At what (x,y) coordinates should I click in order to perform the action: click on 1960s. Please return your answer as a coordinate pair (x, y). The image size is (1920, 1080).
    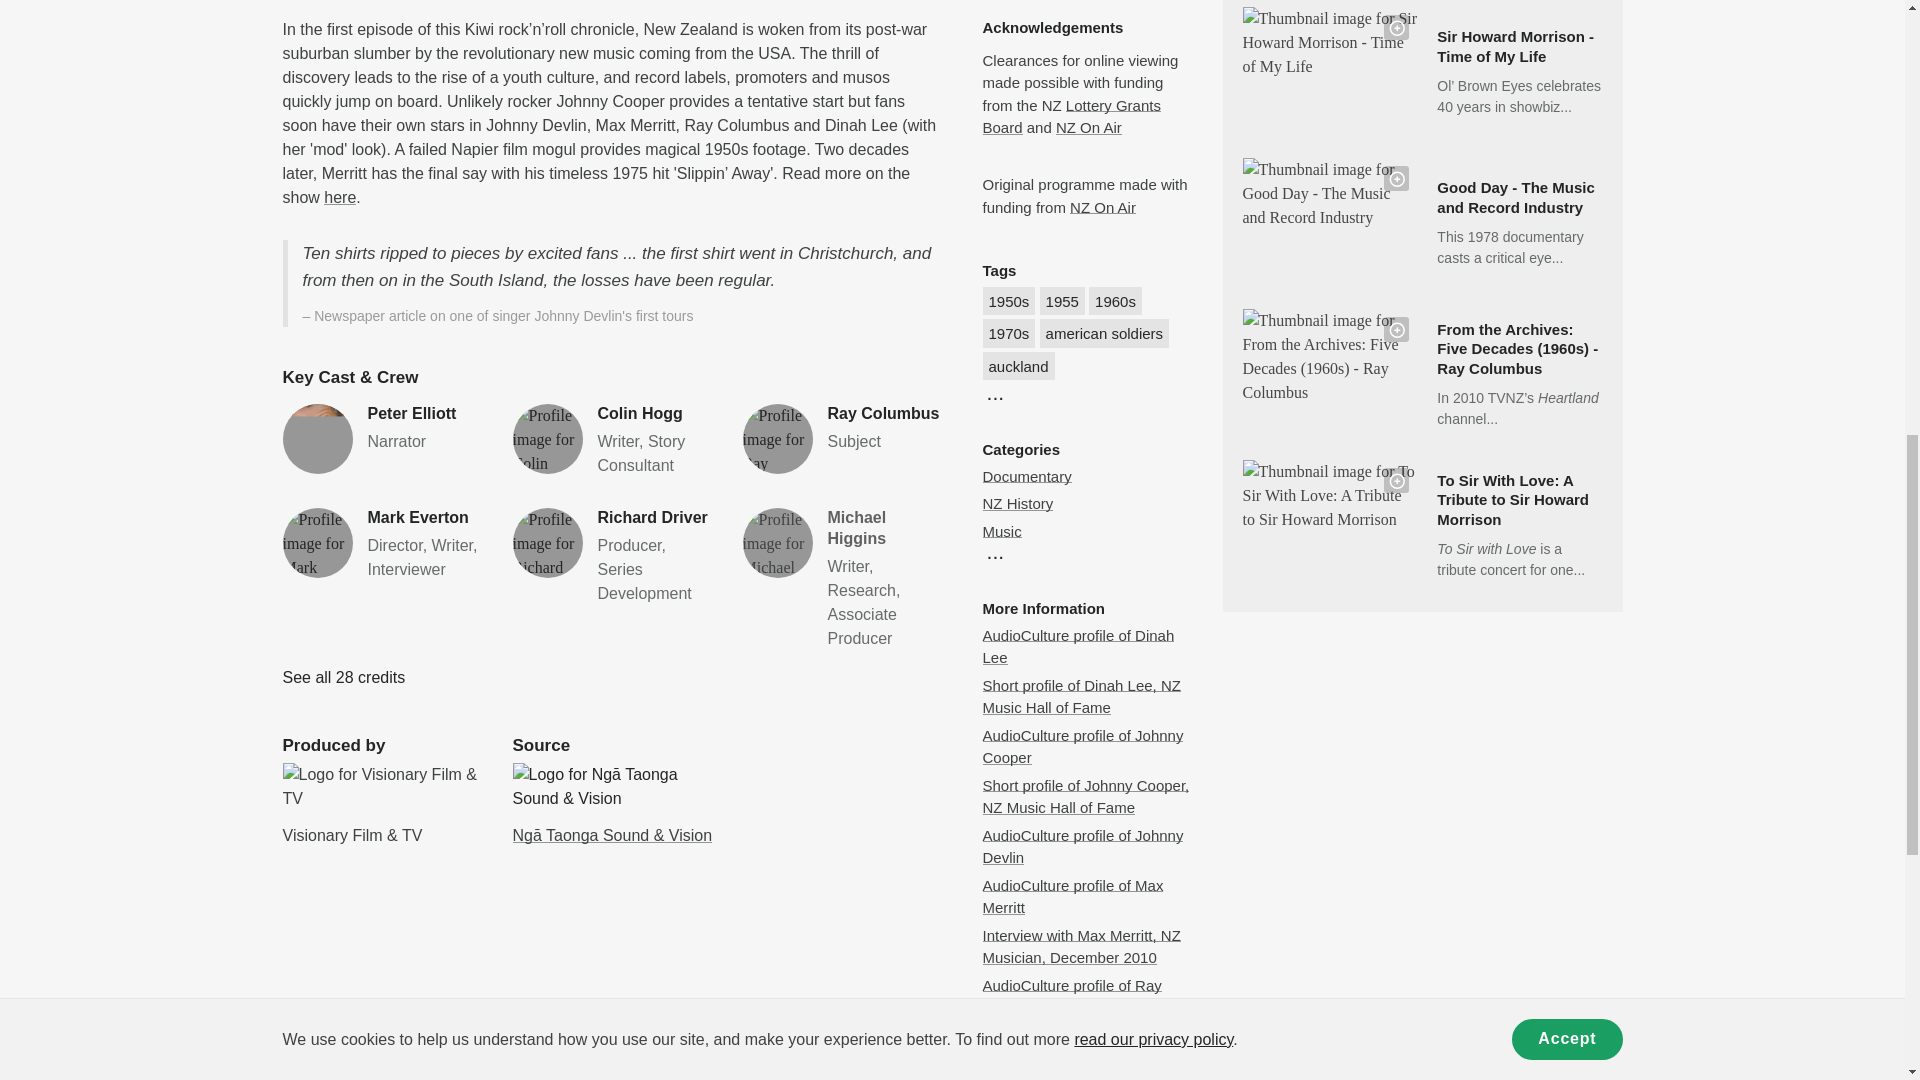
    Looking at the image, I should click on (612, 556).